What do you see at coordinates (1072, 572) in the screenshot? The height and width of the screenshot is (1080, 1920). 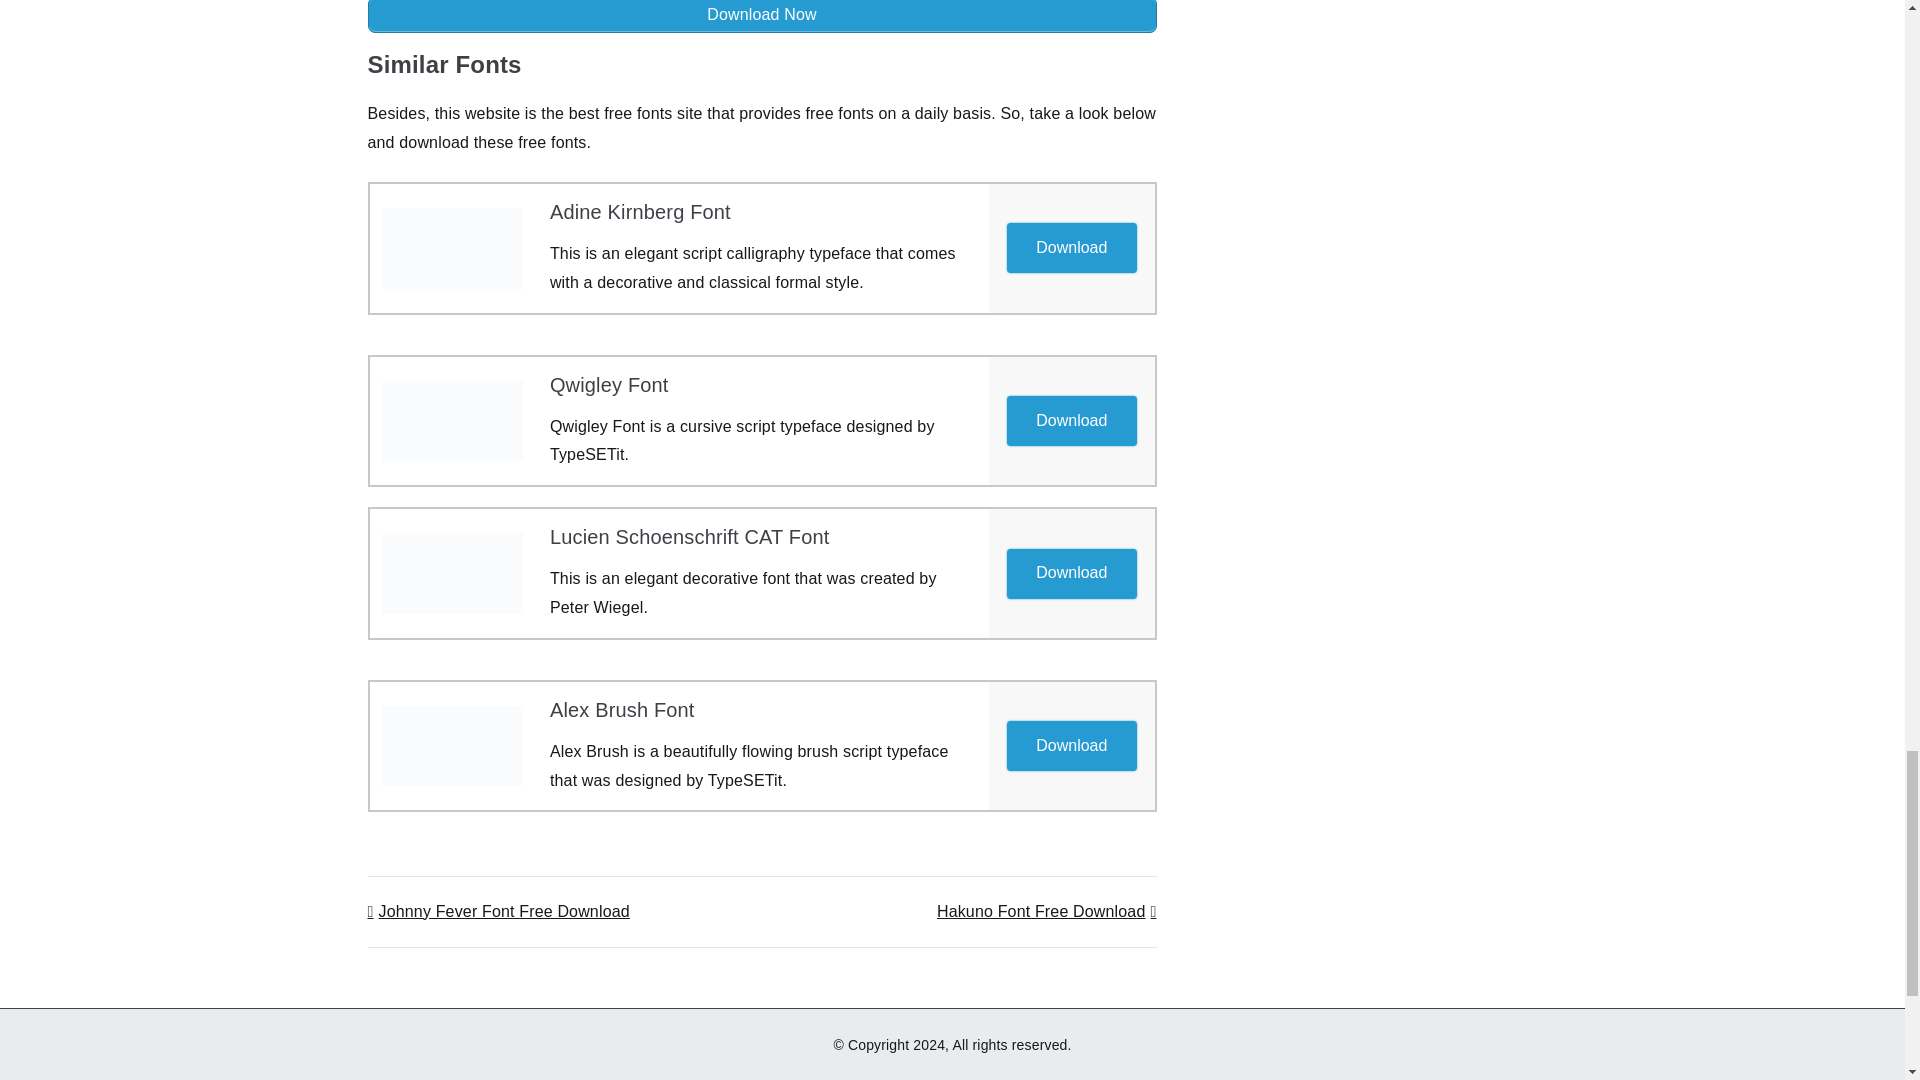 I see `Download` at bounding box center [1072, 572].